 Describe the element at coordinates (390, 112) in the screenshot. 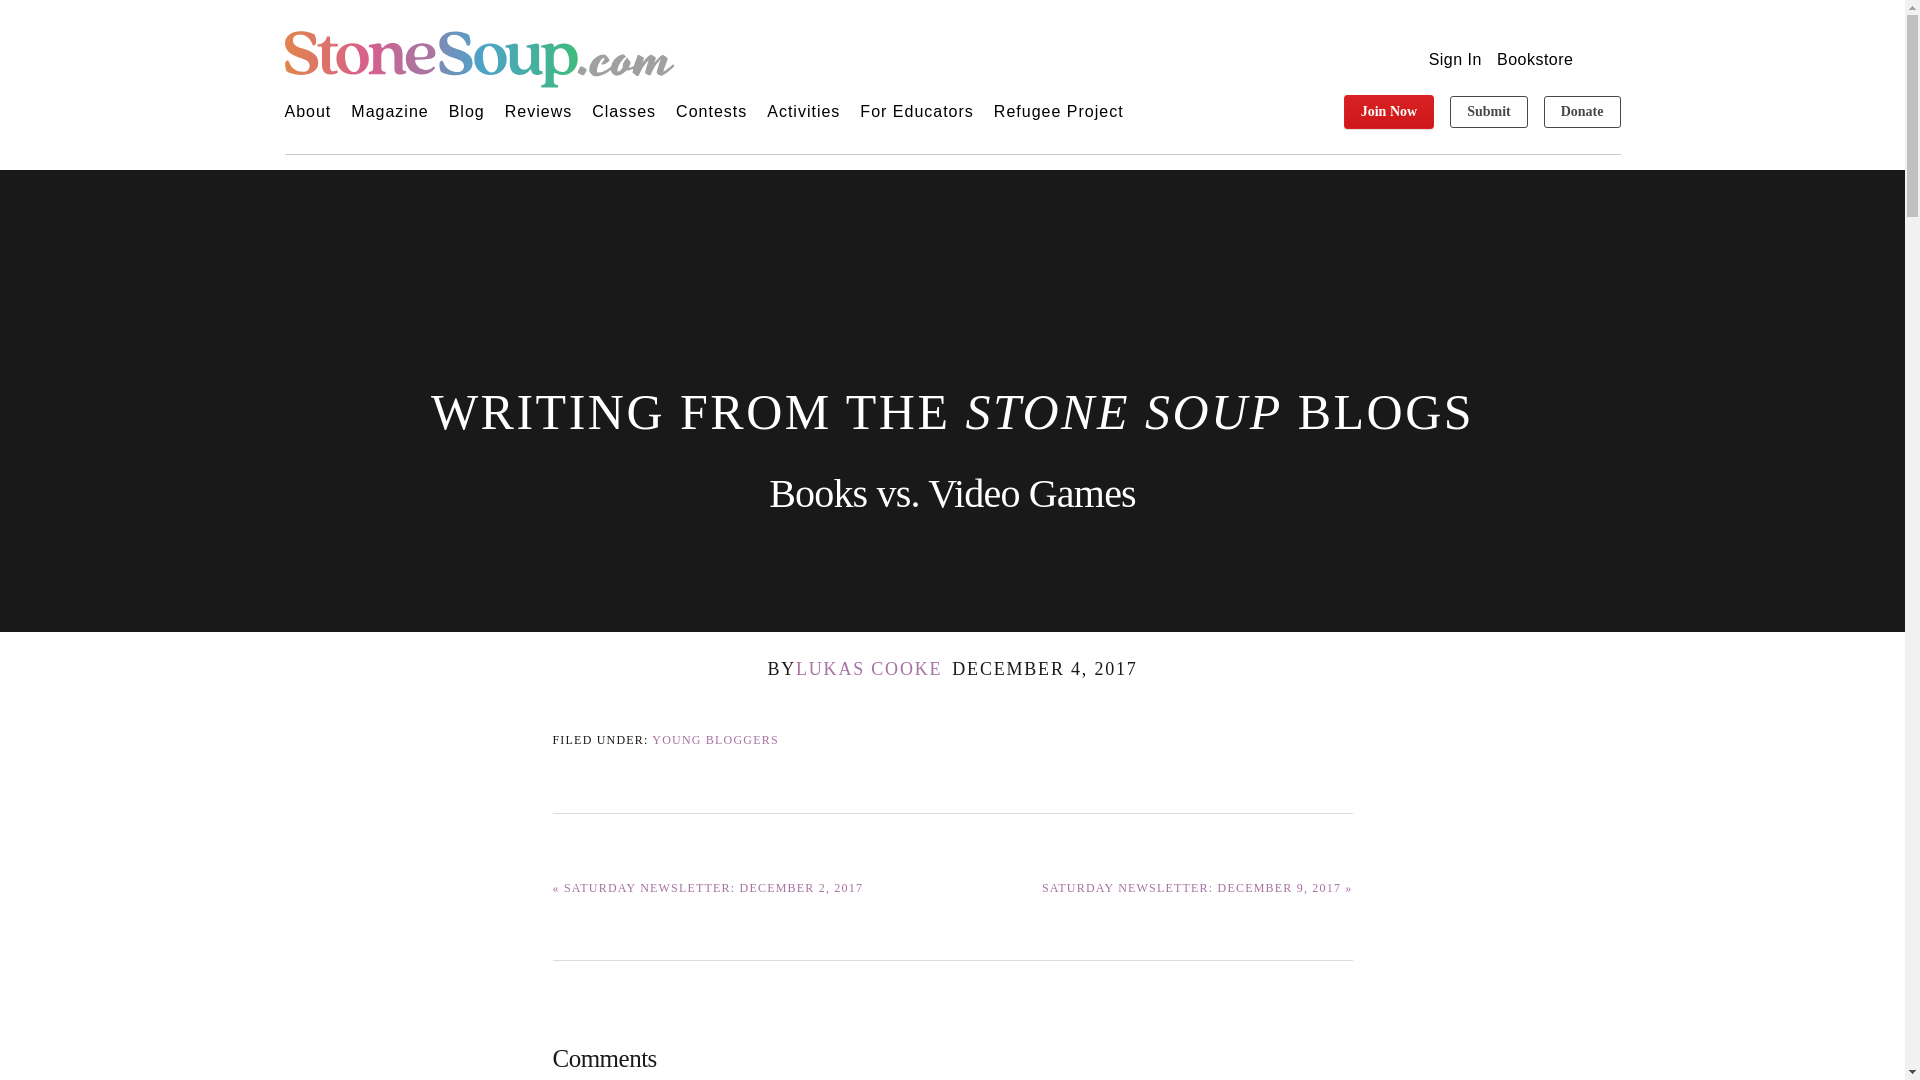

I see `Magazine` at that location.